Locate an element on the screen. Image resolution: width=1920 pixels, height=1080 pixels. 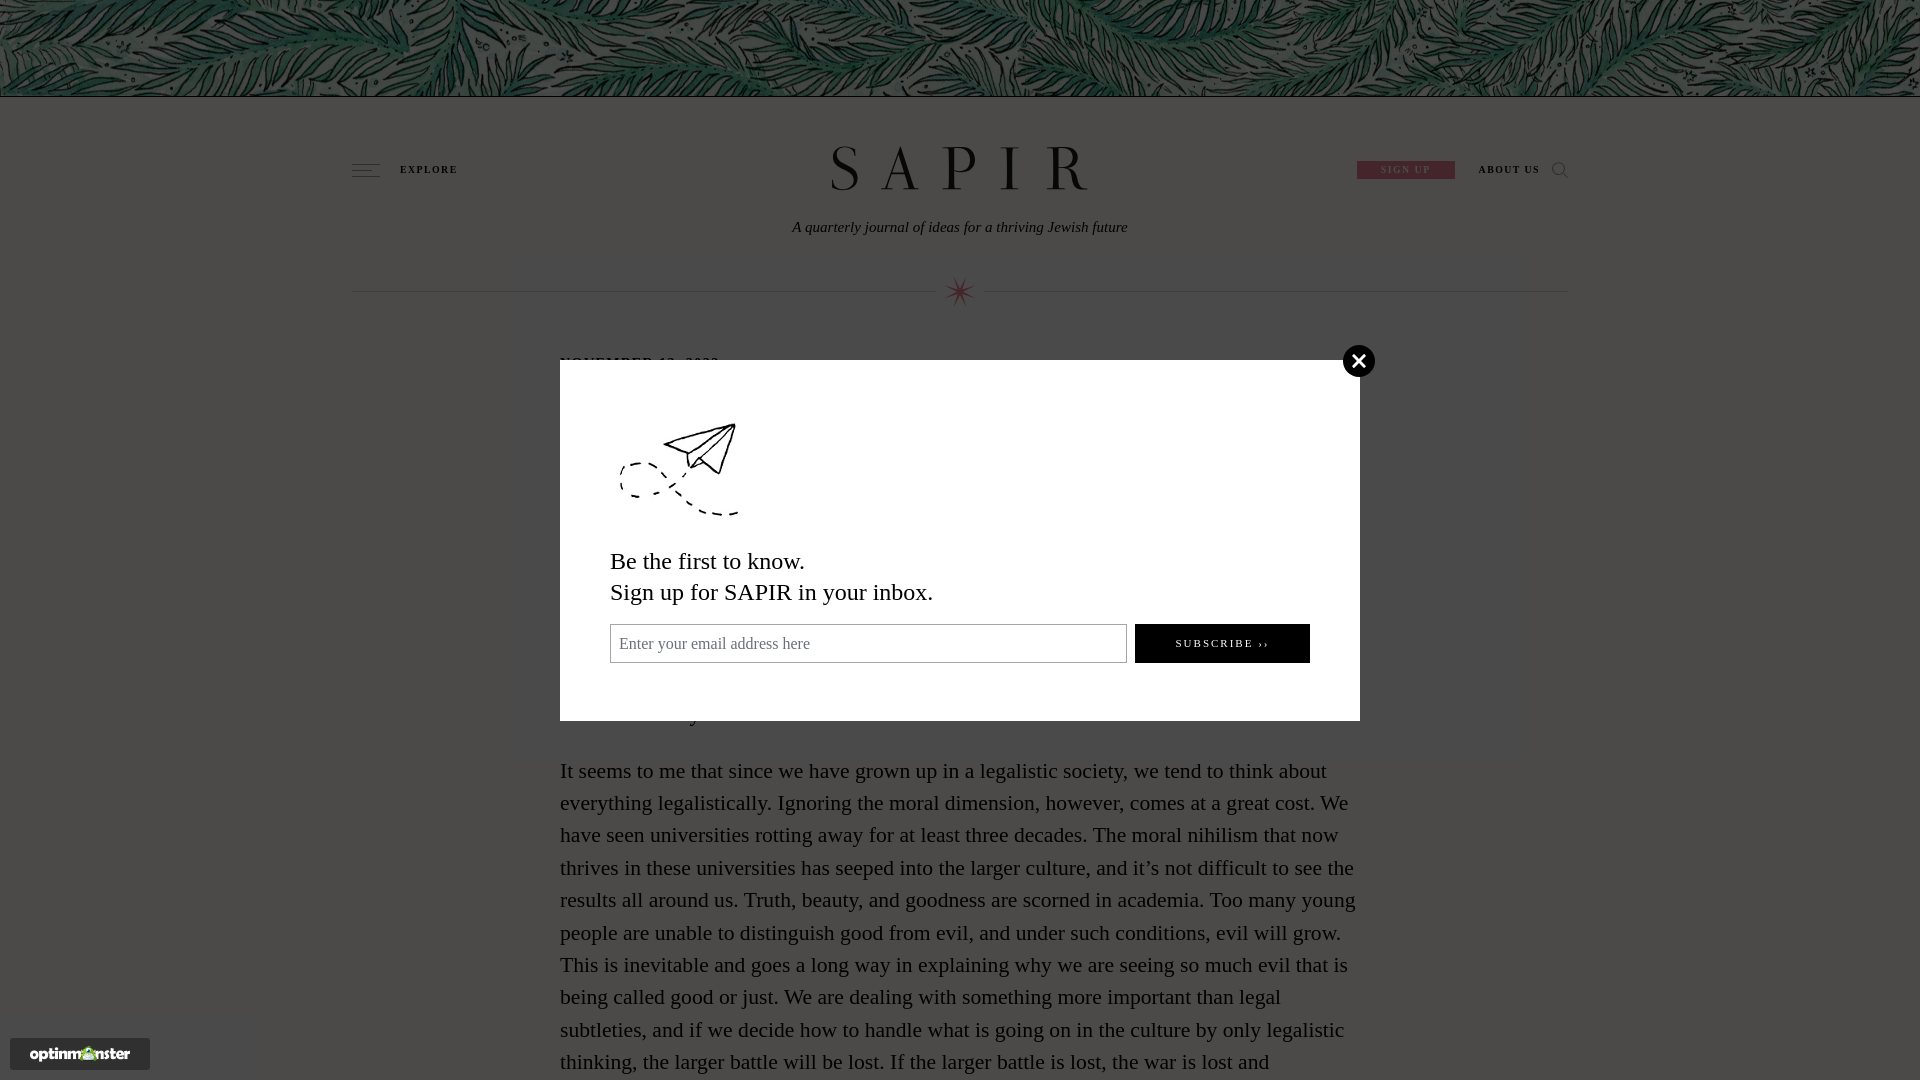
ABOUT US is located at coordinates (1508, 170).